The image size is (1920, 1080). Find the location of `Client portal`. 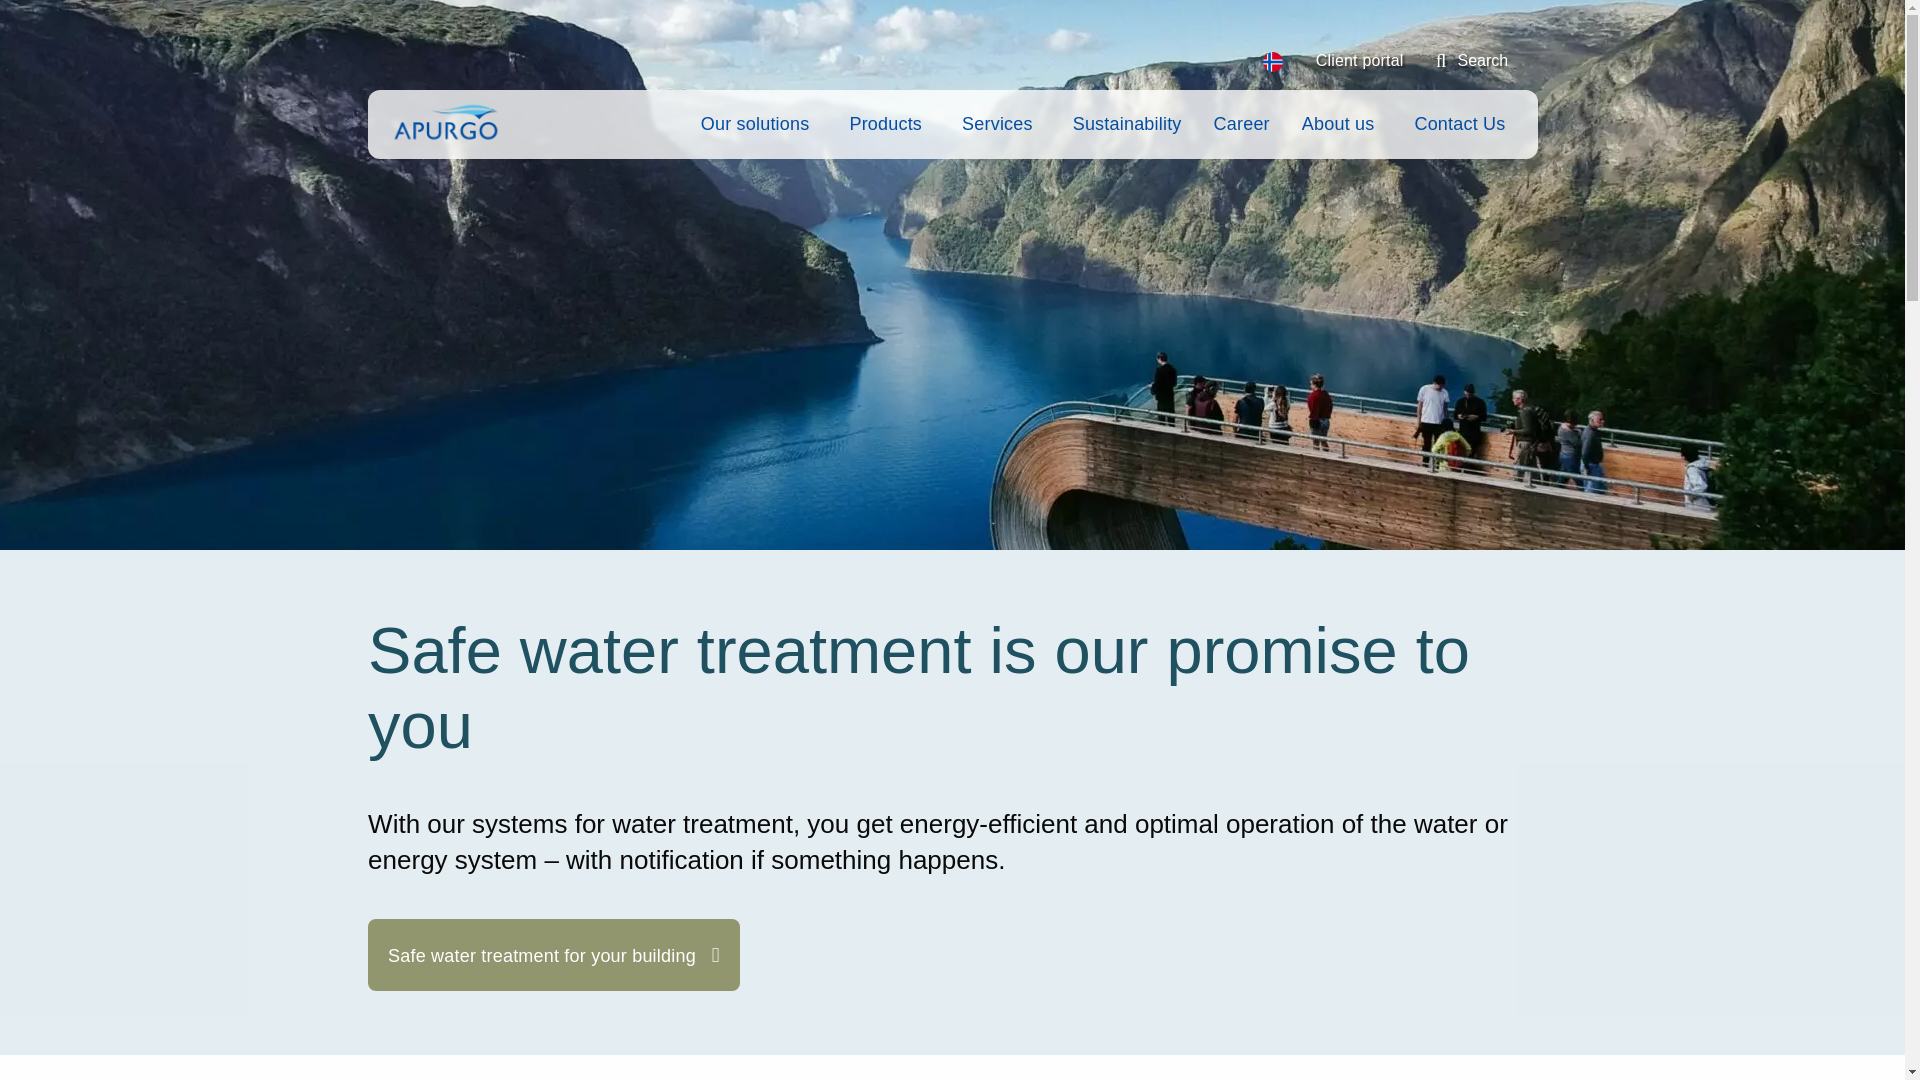

Client portal is located at coordinates (1359, 60).